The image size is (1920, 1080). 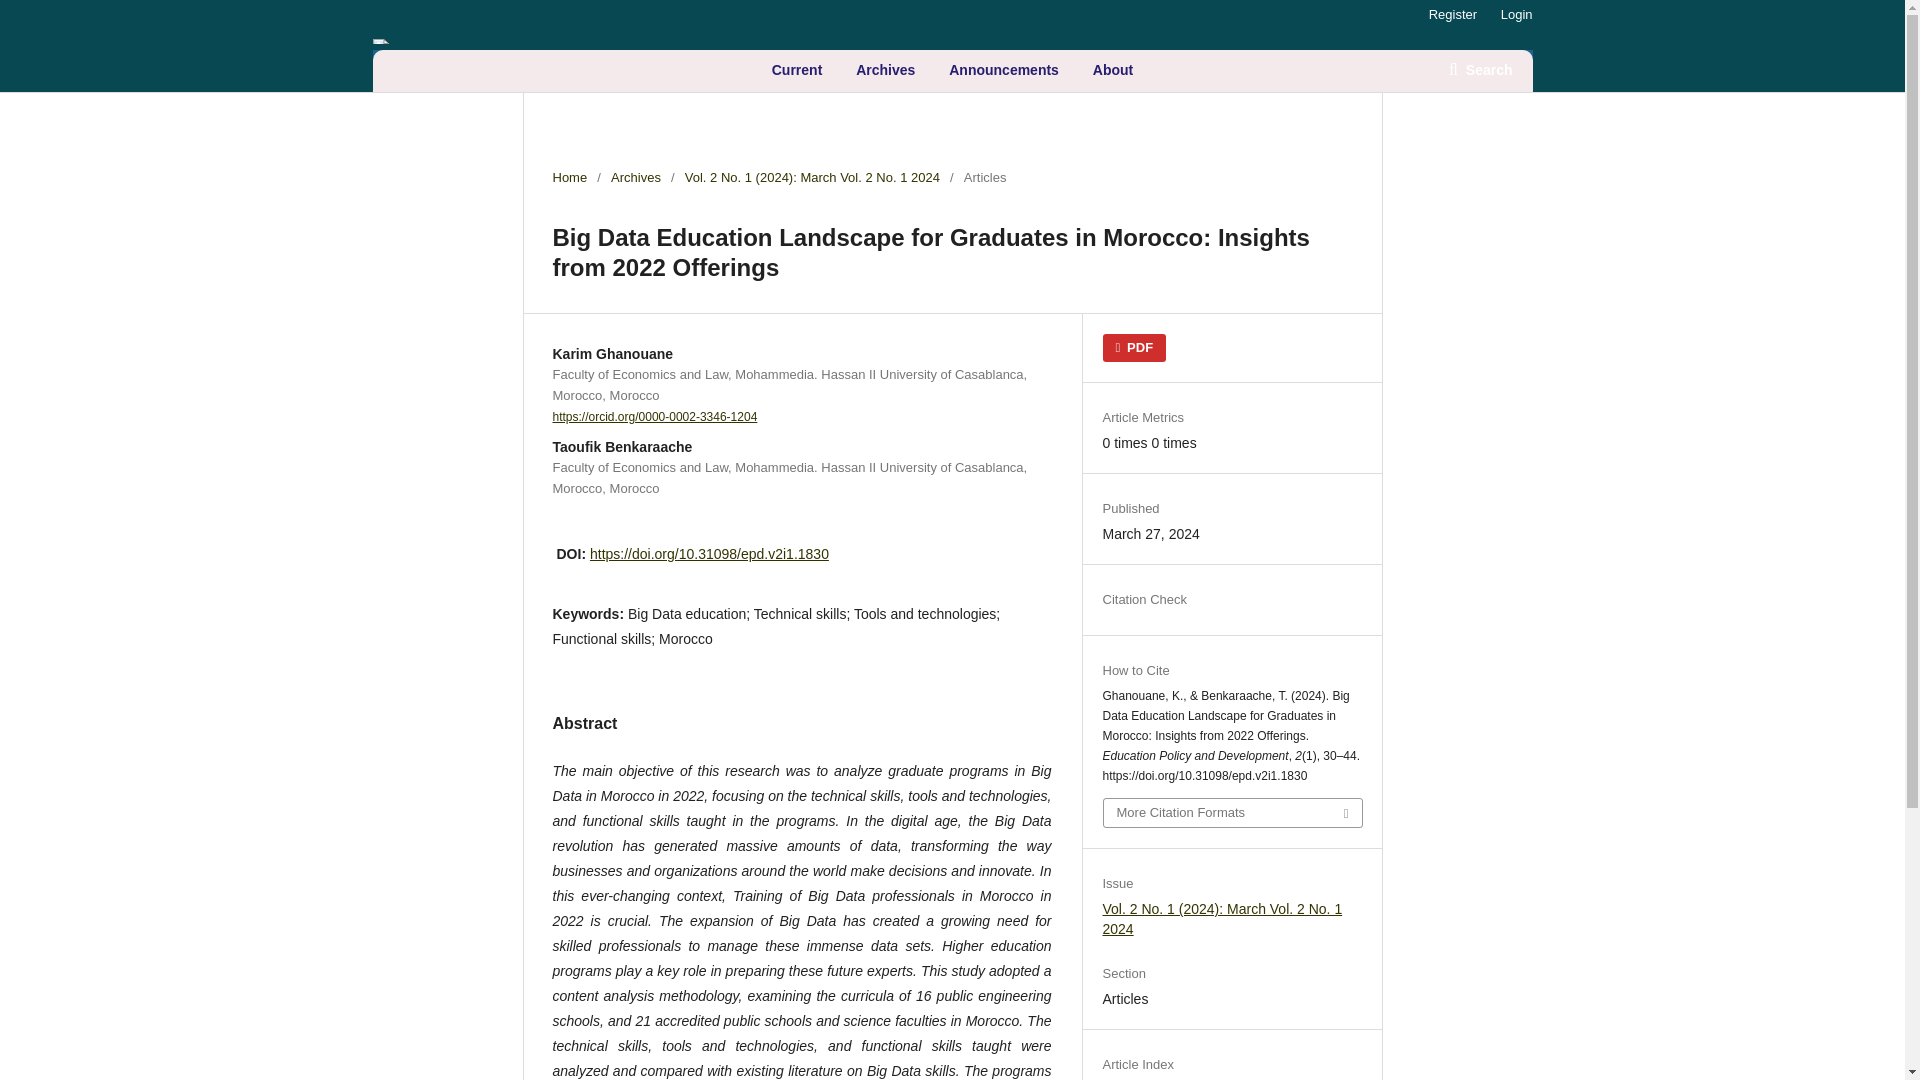 I want to click on Announcements, so click(x=1003, y=70).